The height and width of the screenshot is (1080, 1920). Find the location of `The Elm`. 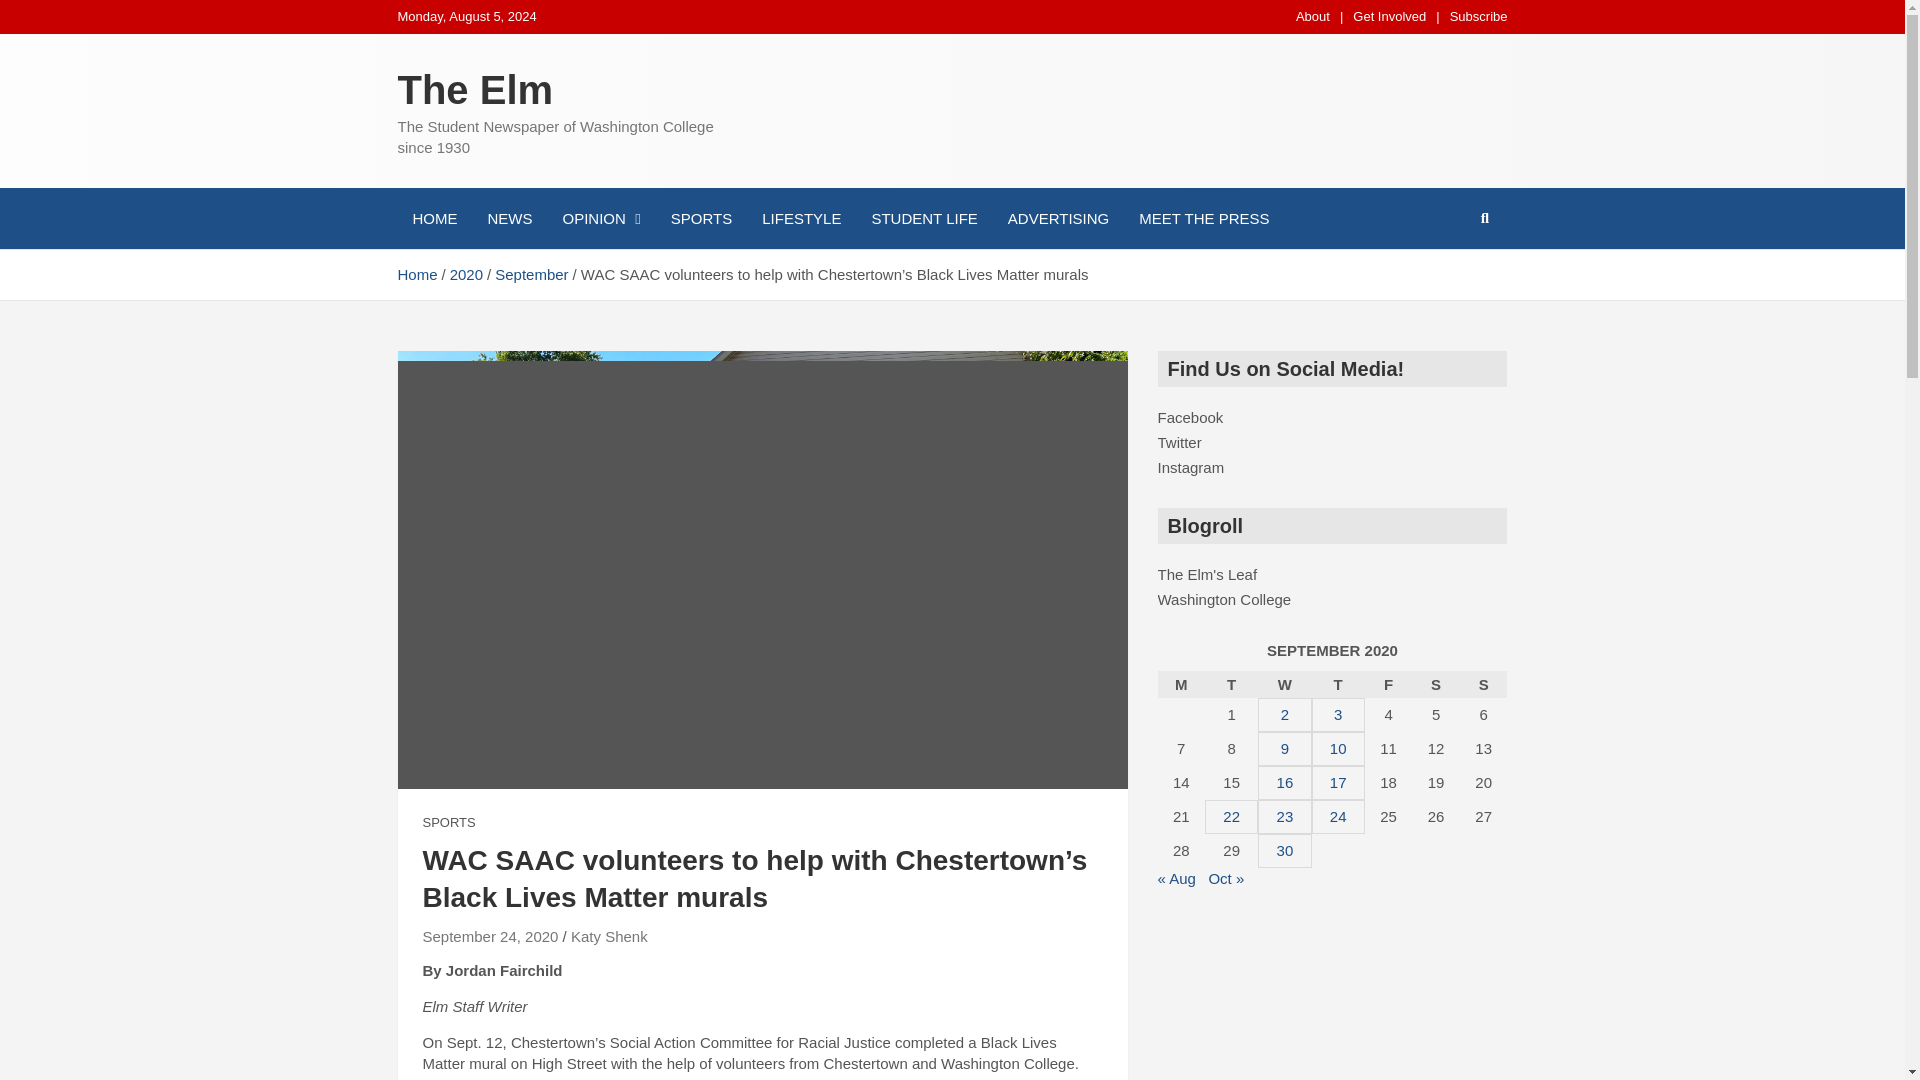

The Elm is located at coordinates (476, 90).